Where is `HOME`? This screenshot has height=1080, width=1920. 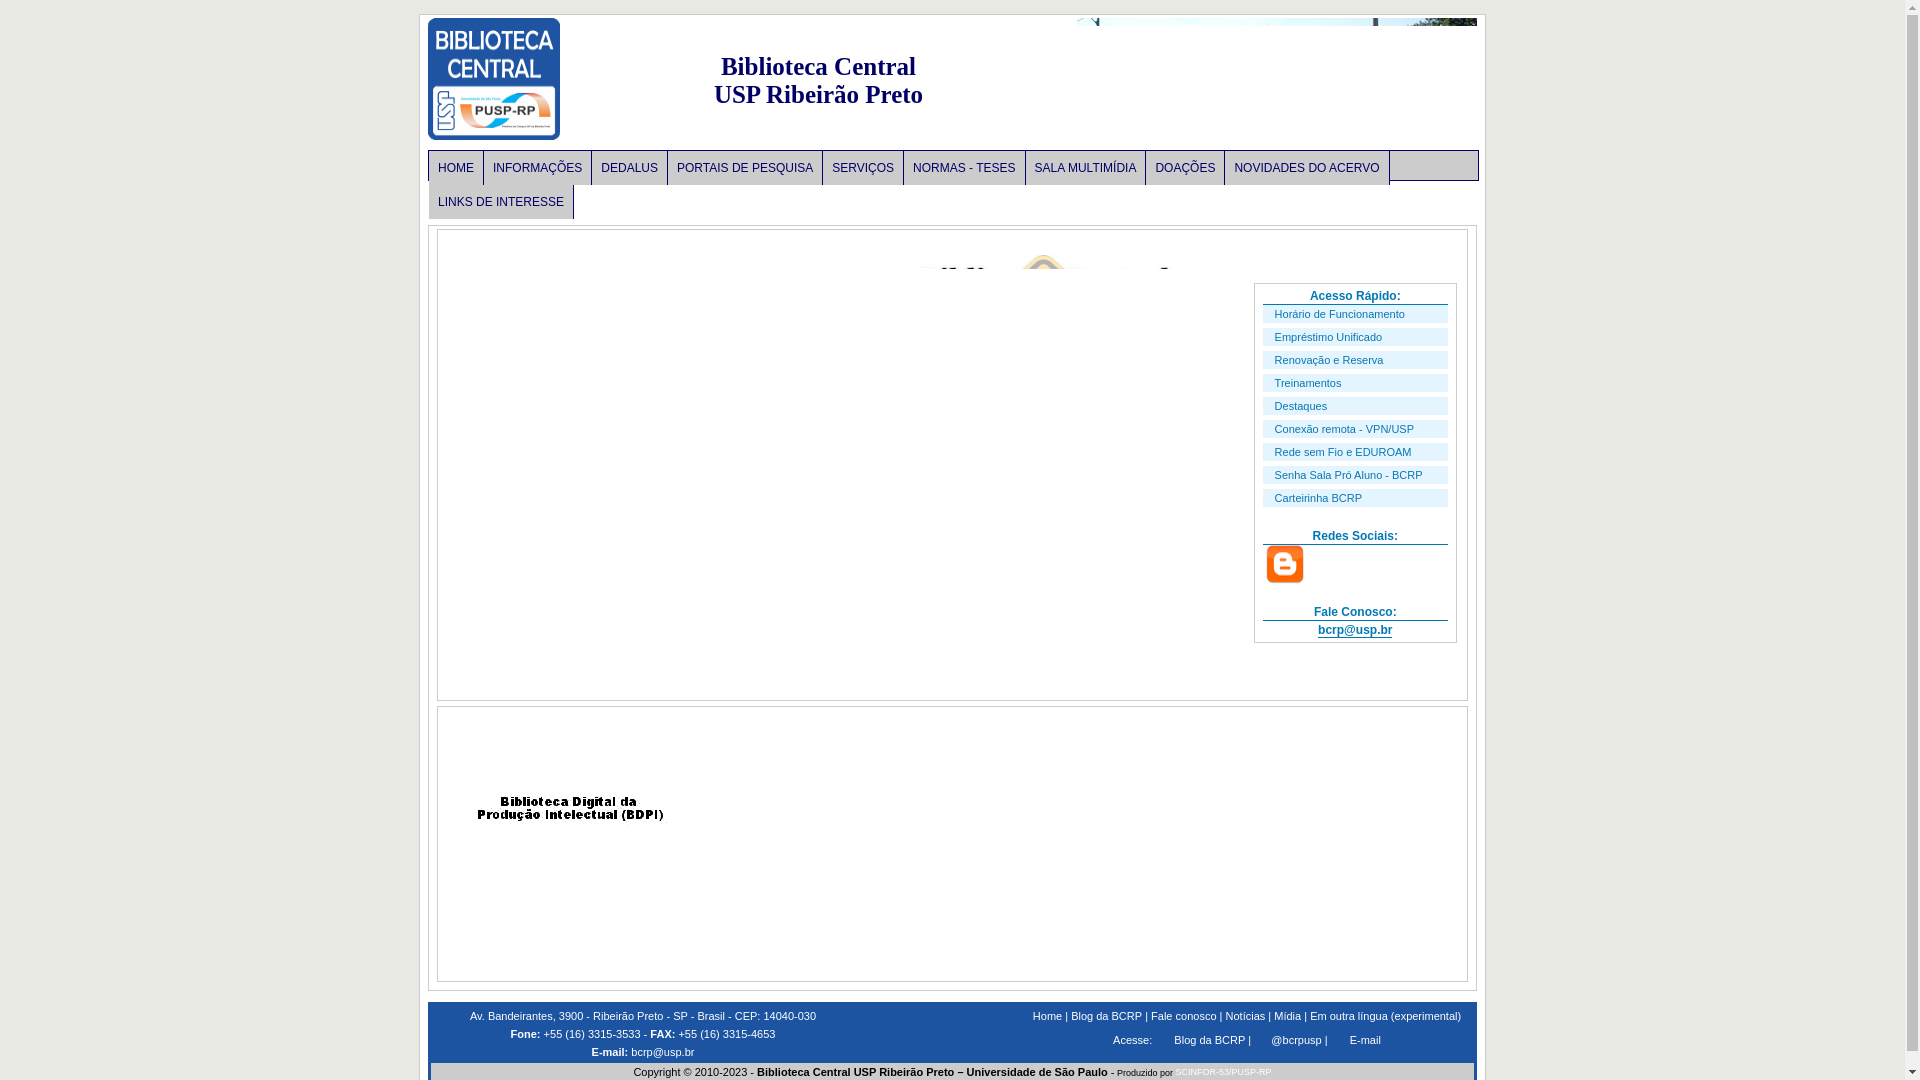 HOME is located at coordinates (456, 168).